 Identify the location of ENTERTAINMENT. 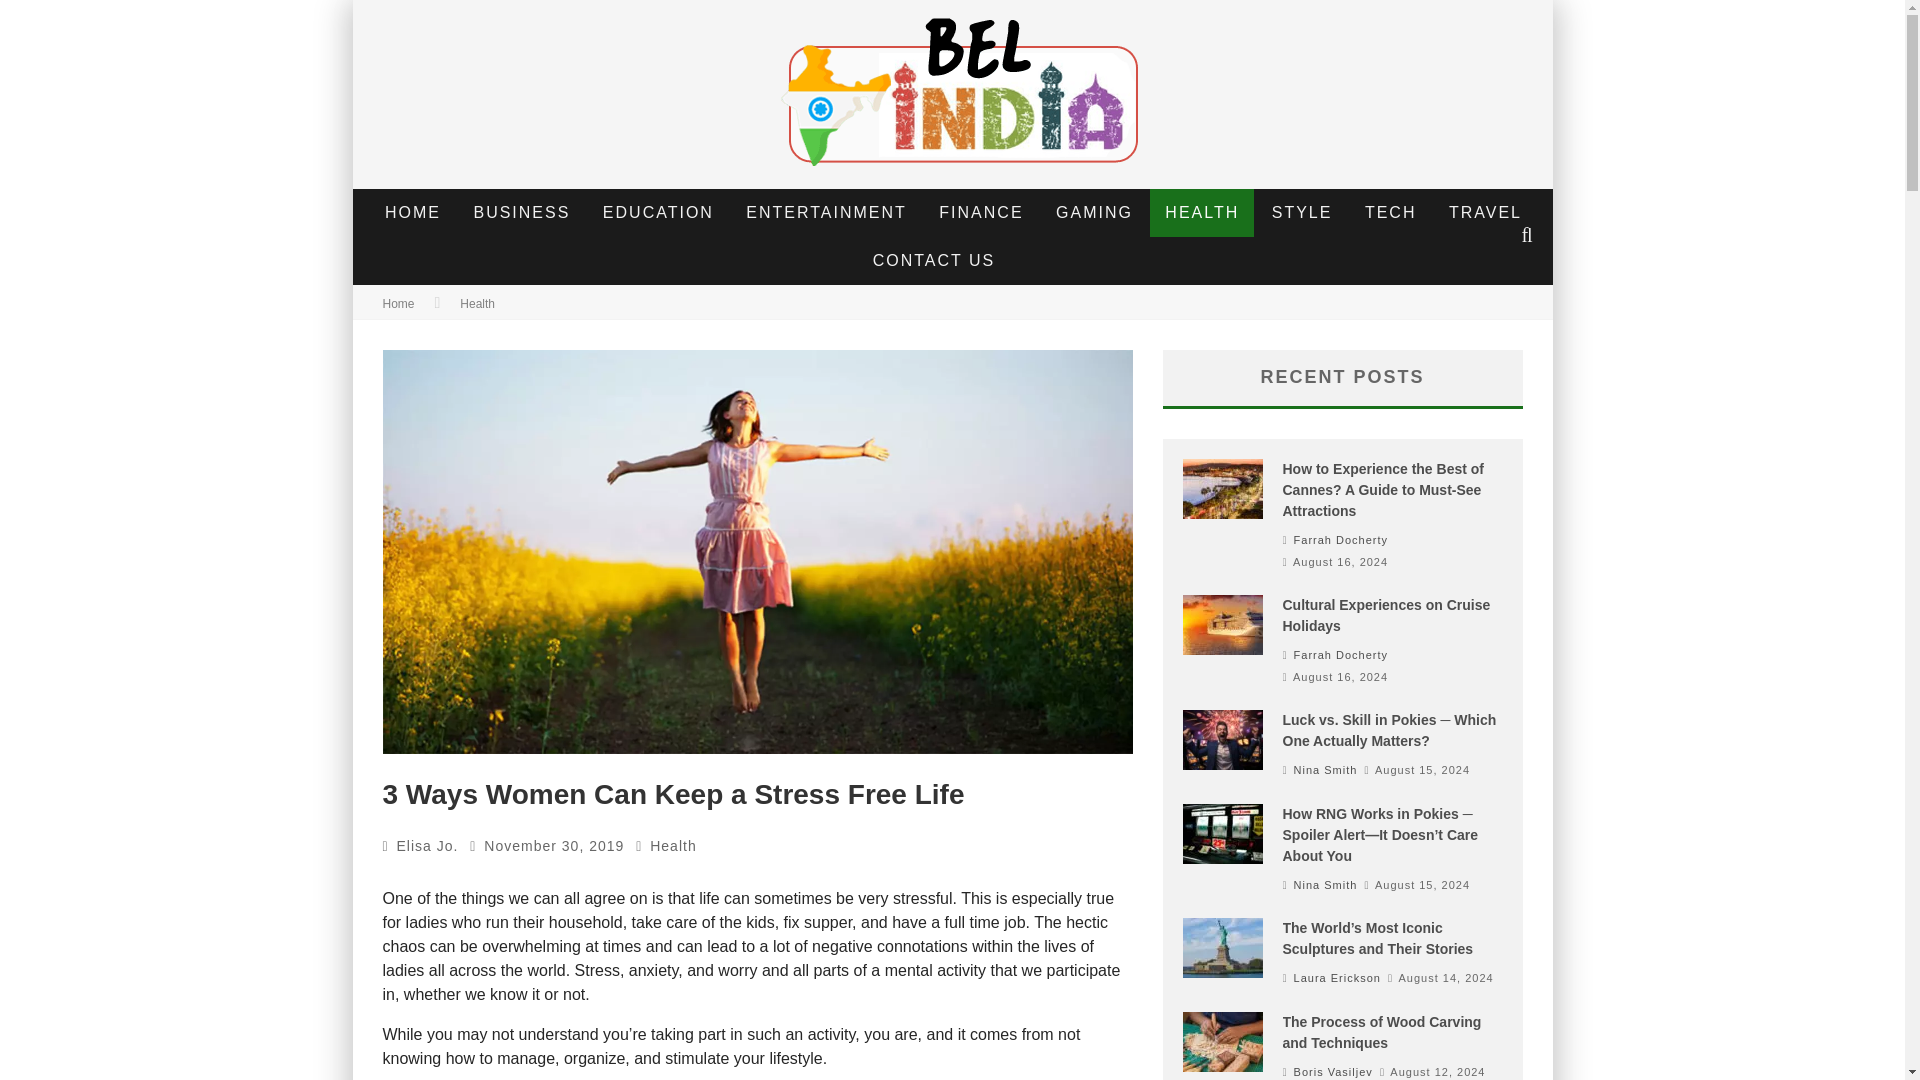
(826, 212).